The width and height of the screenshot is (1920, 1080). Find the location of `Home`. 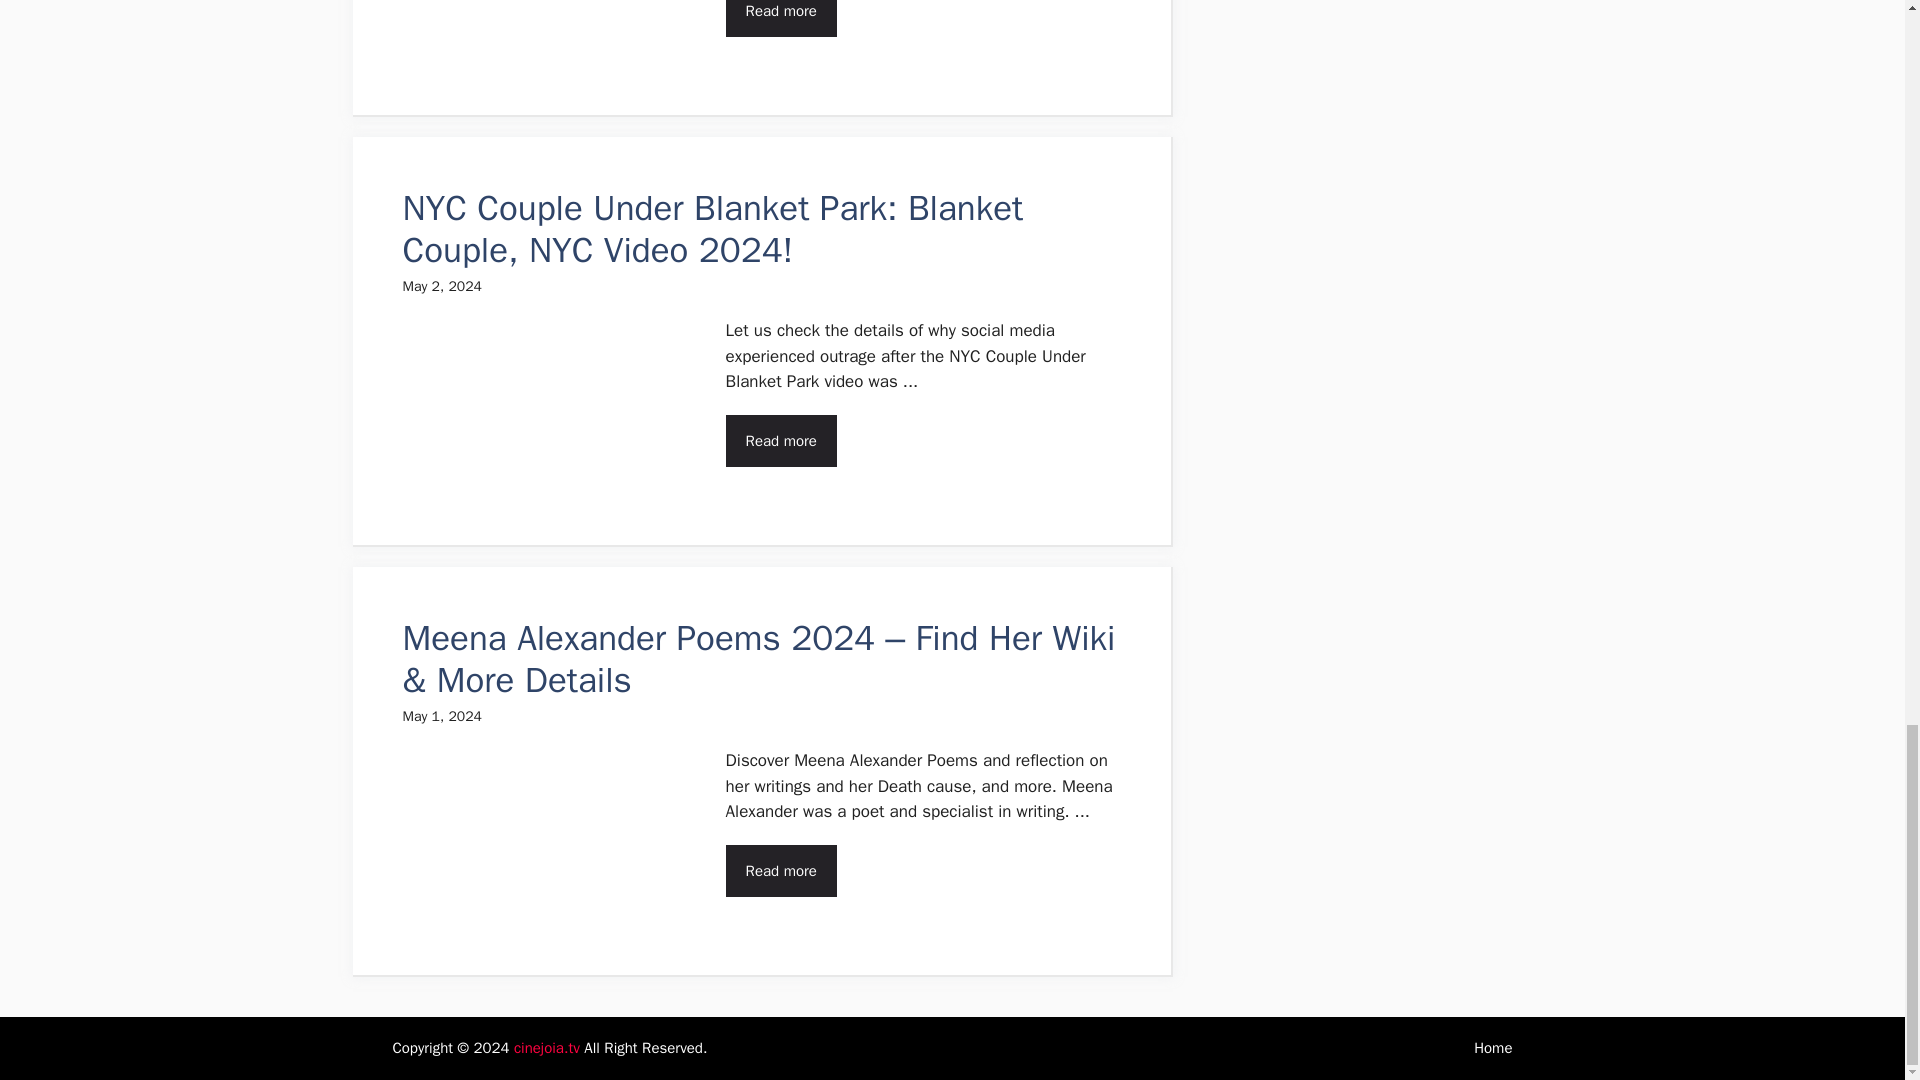

Home is located at coordinates (1493, 1048).